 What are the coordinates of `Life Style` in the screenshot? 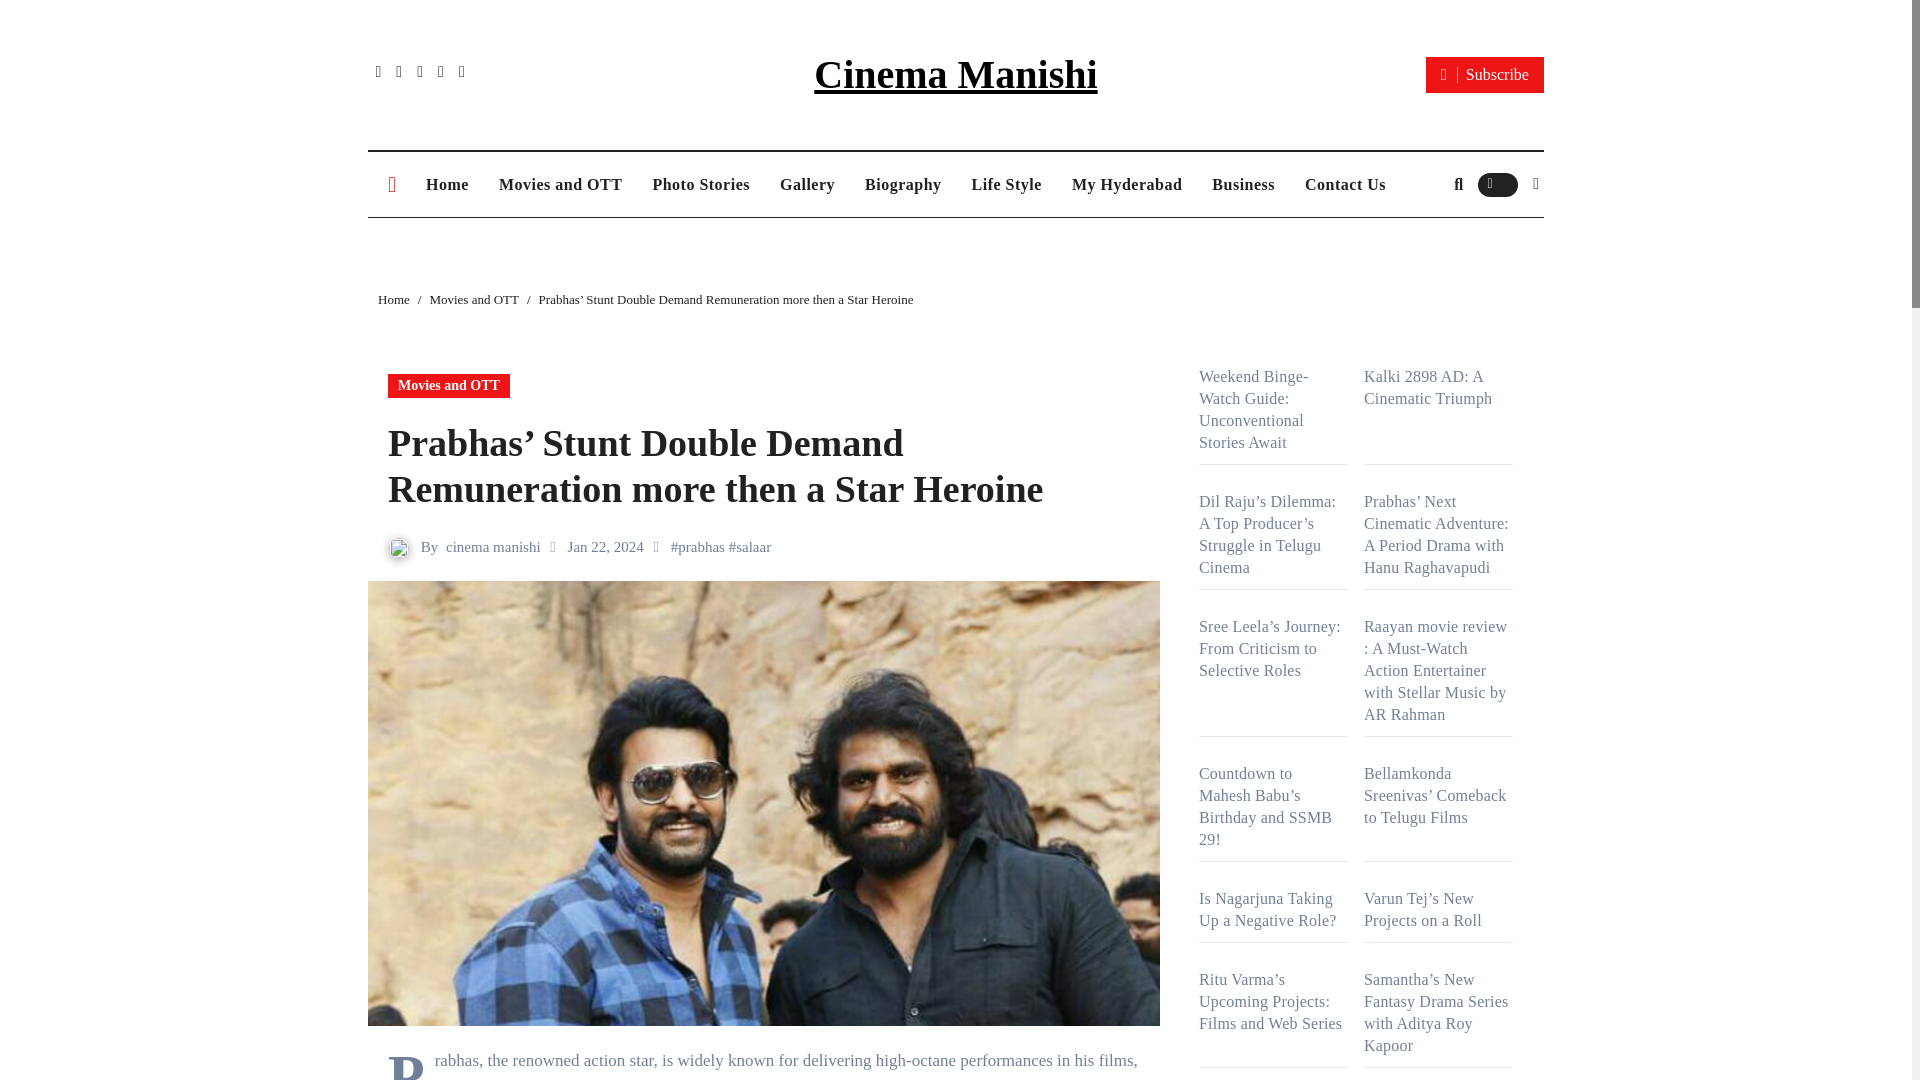 It's located at (1006, 184).